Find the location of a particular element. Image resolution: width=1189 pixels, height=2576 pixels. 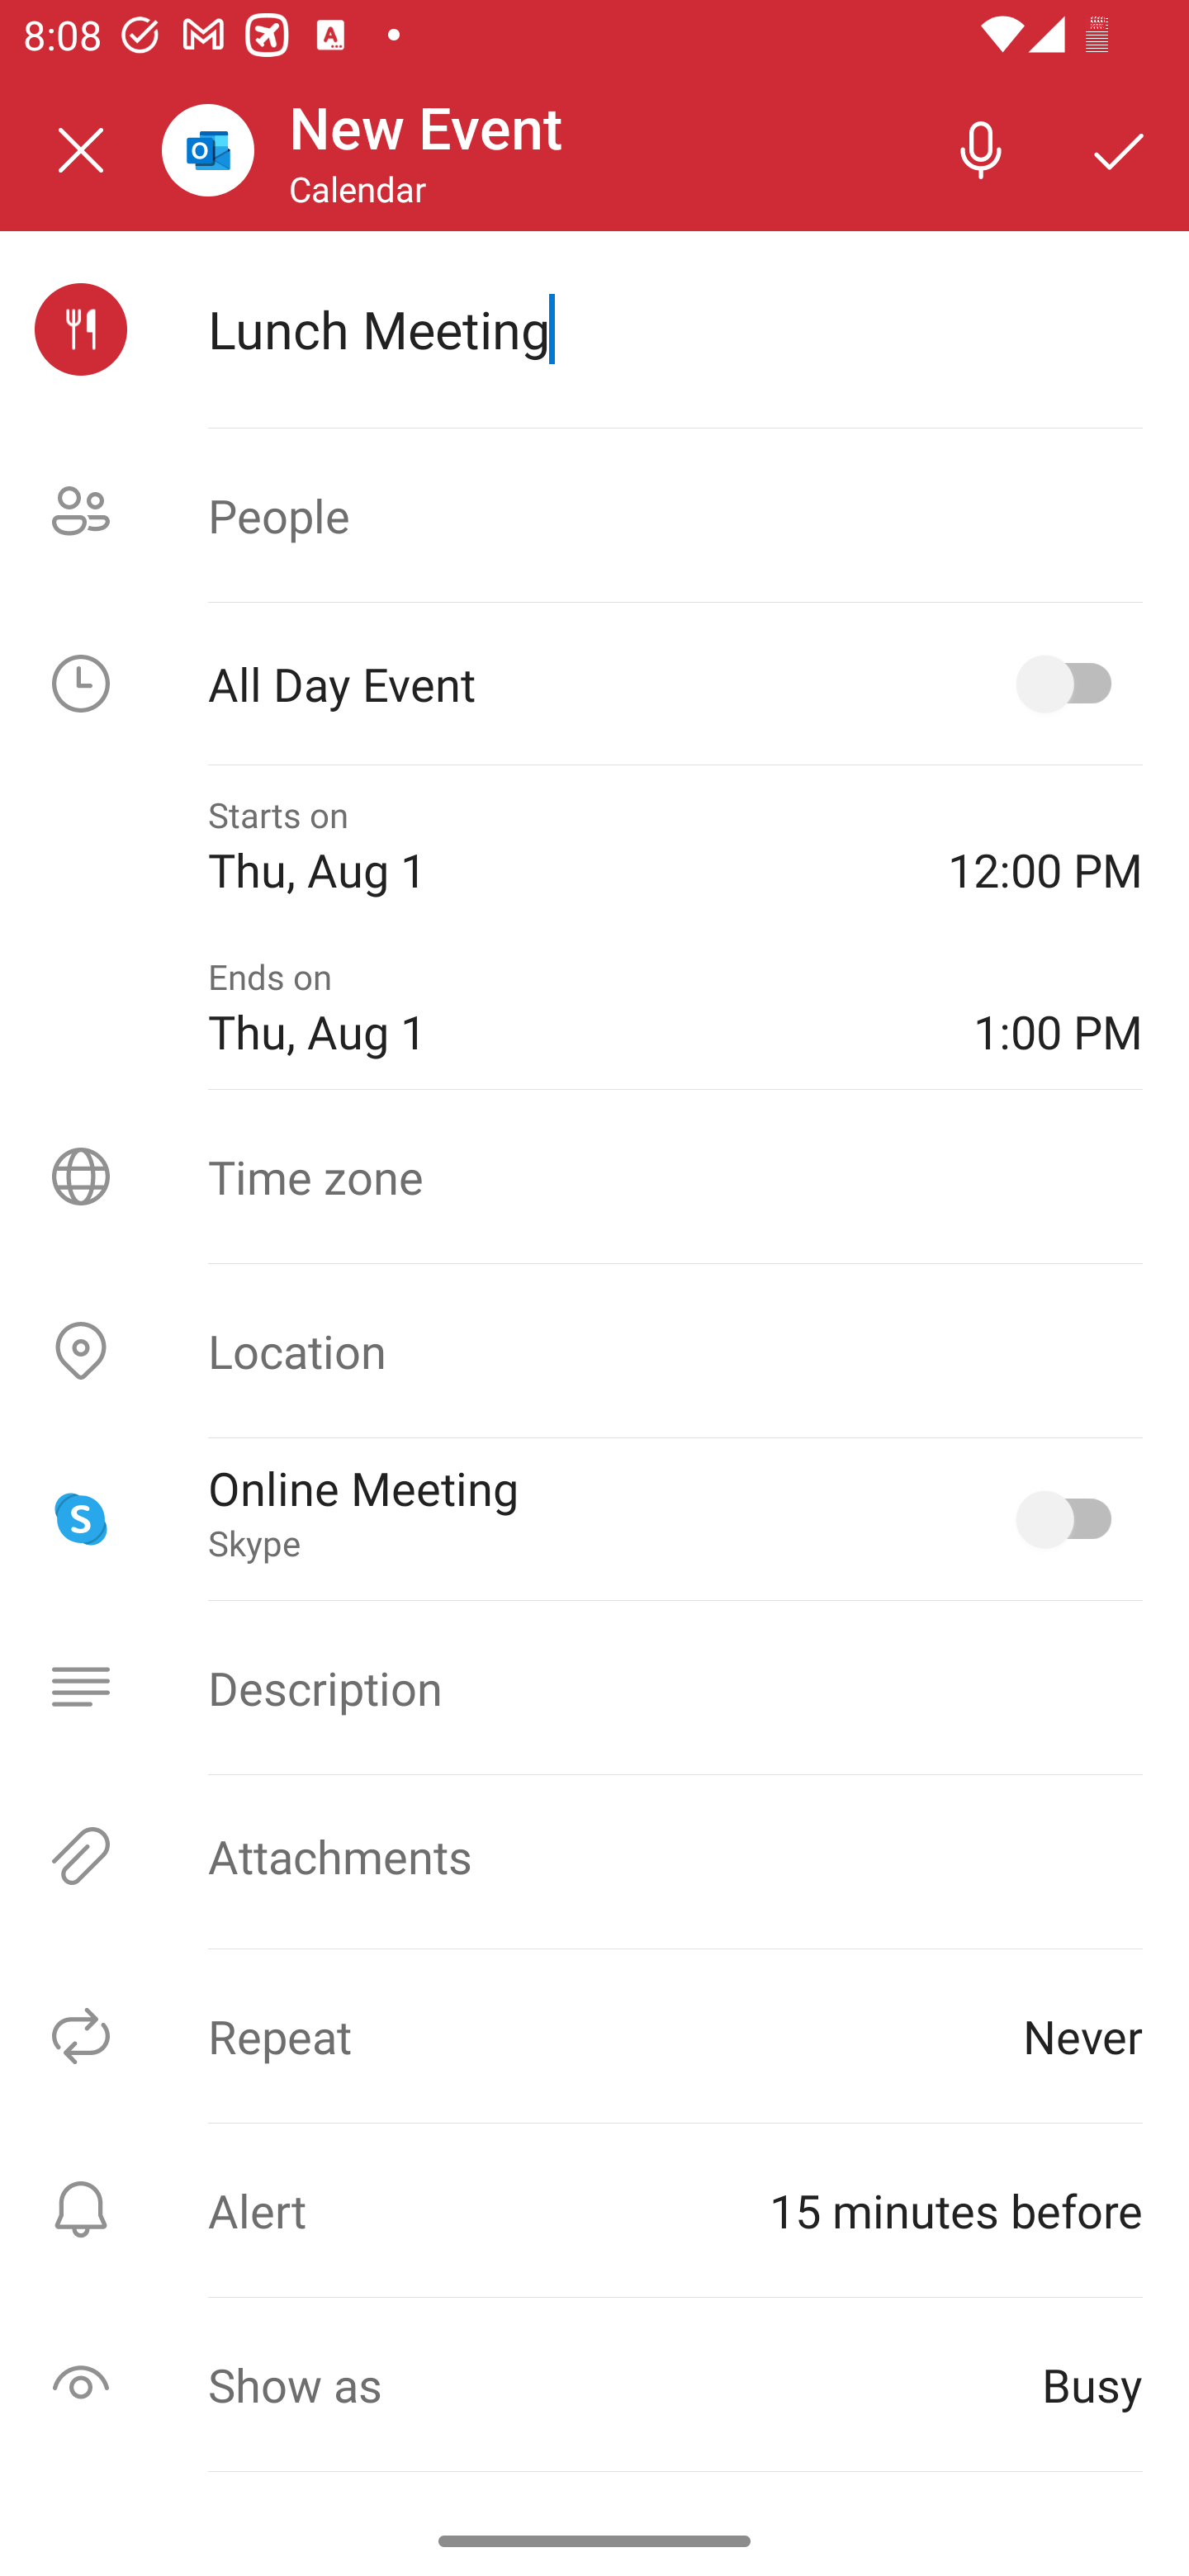

Show as Busy is located at coordinates (594, 2384).